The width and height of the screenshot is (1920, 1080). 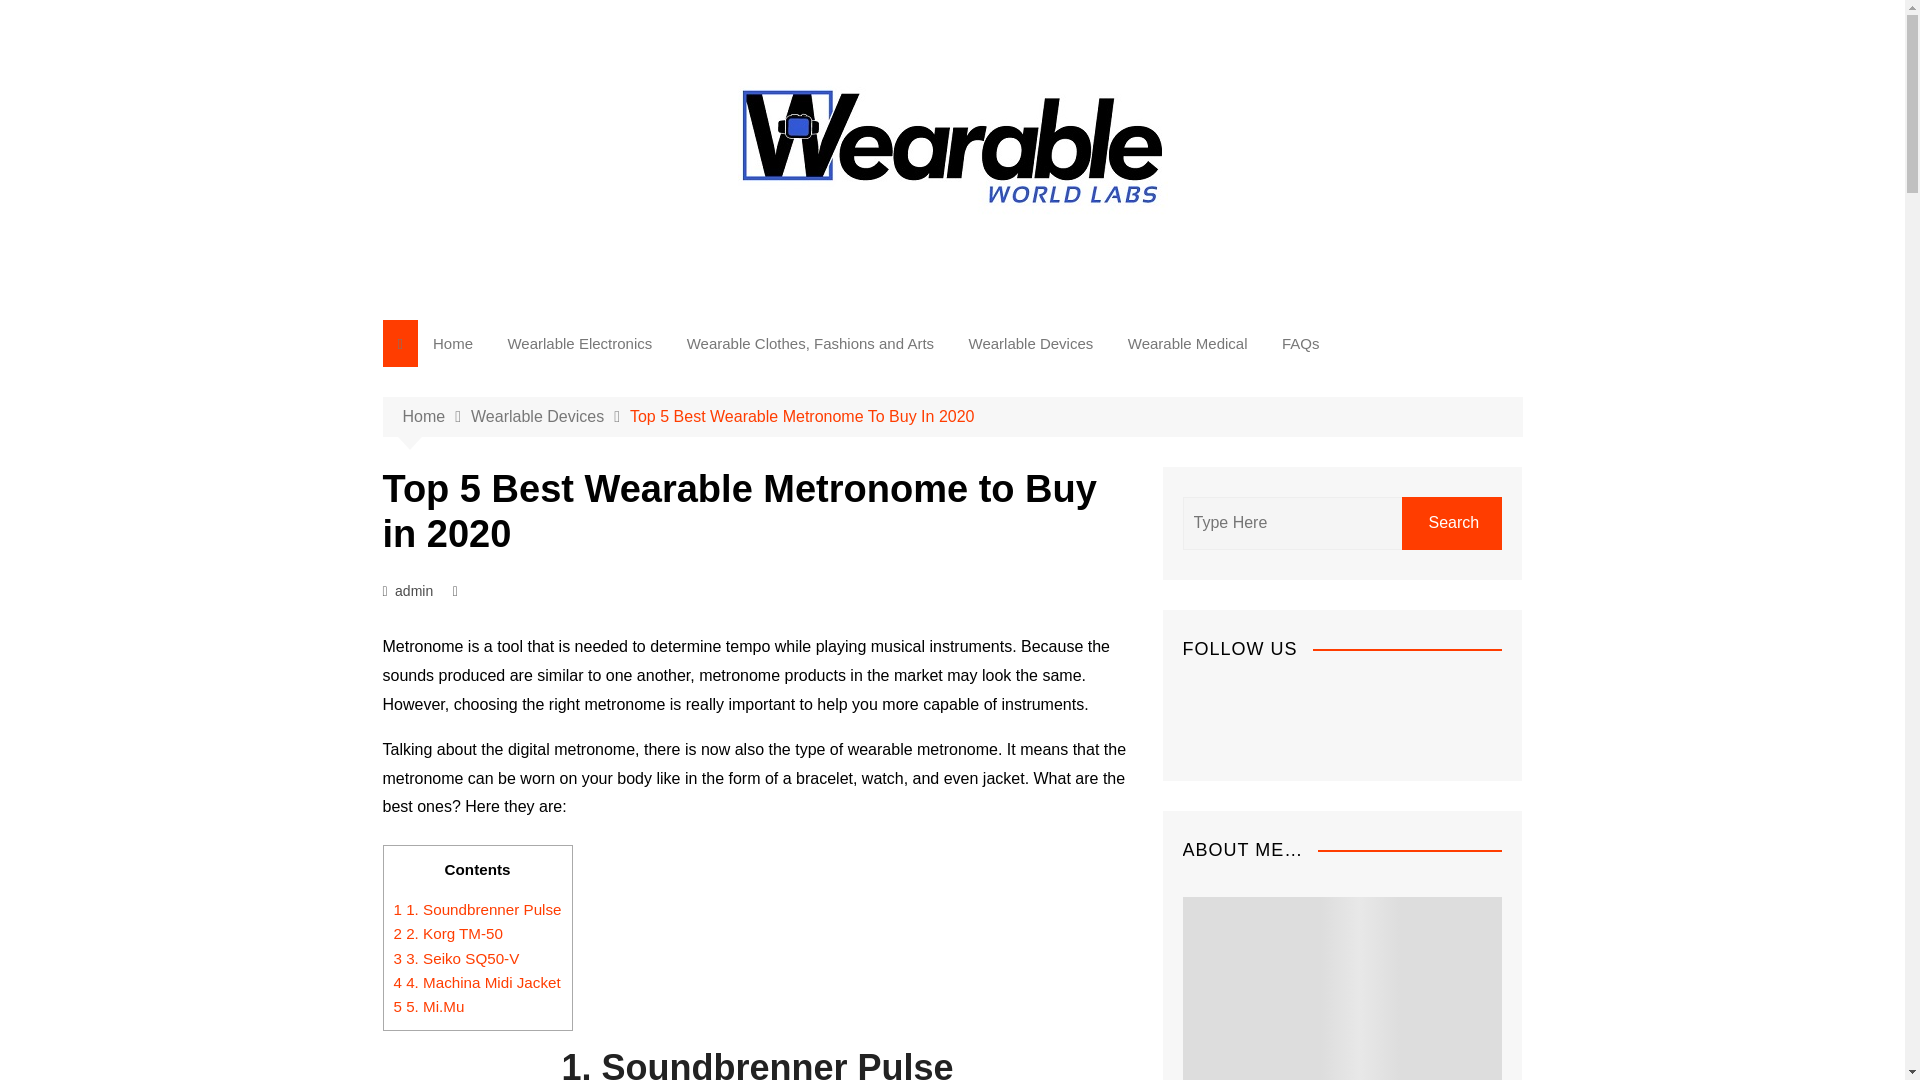 What do you see at coordinates (436, 416) in the screenshot?
I see `Home` at bounding box center [436, 416].